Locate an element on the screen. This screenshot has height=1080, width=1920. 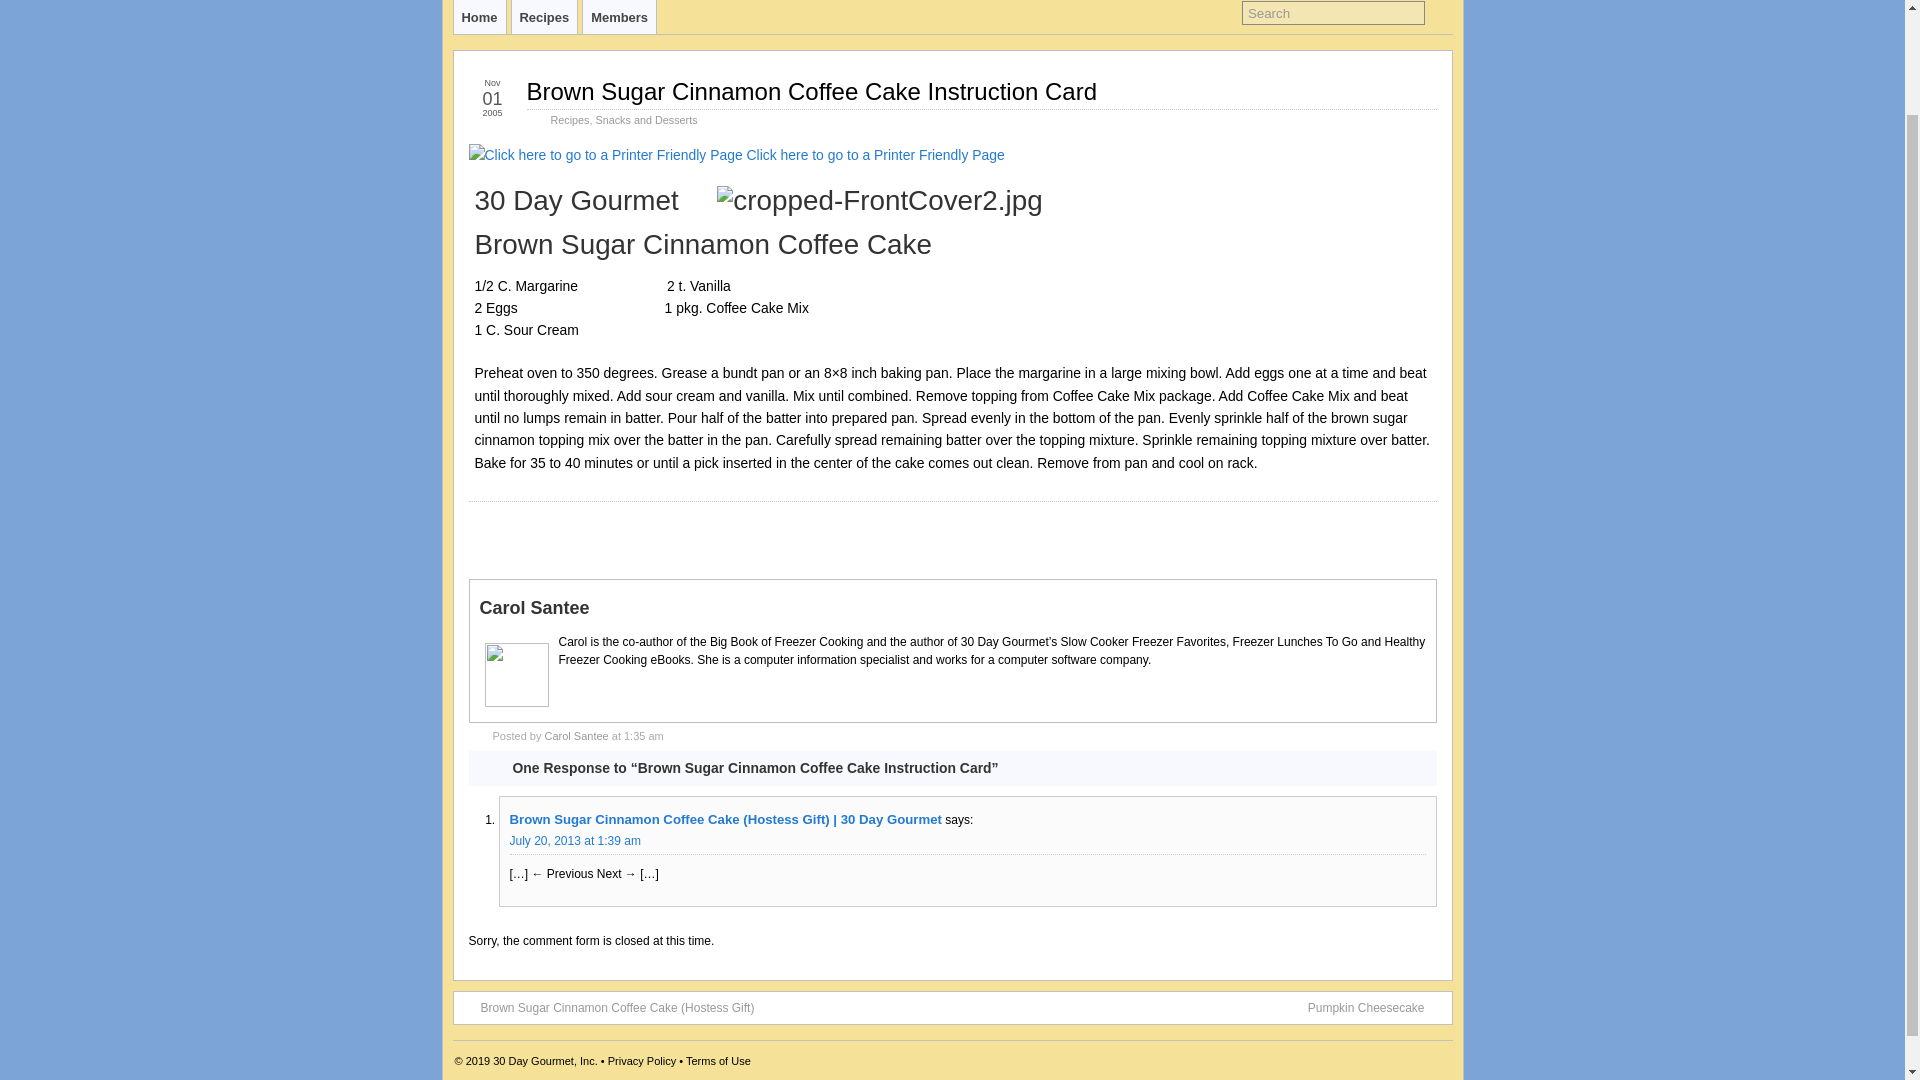
Click here to go to a Printer Friendly Page is located at coordinates (604, 154).